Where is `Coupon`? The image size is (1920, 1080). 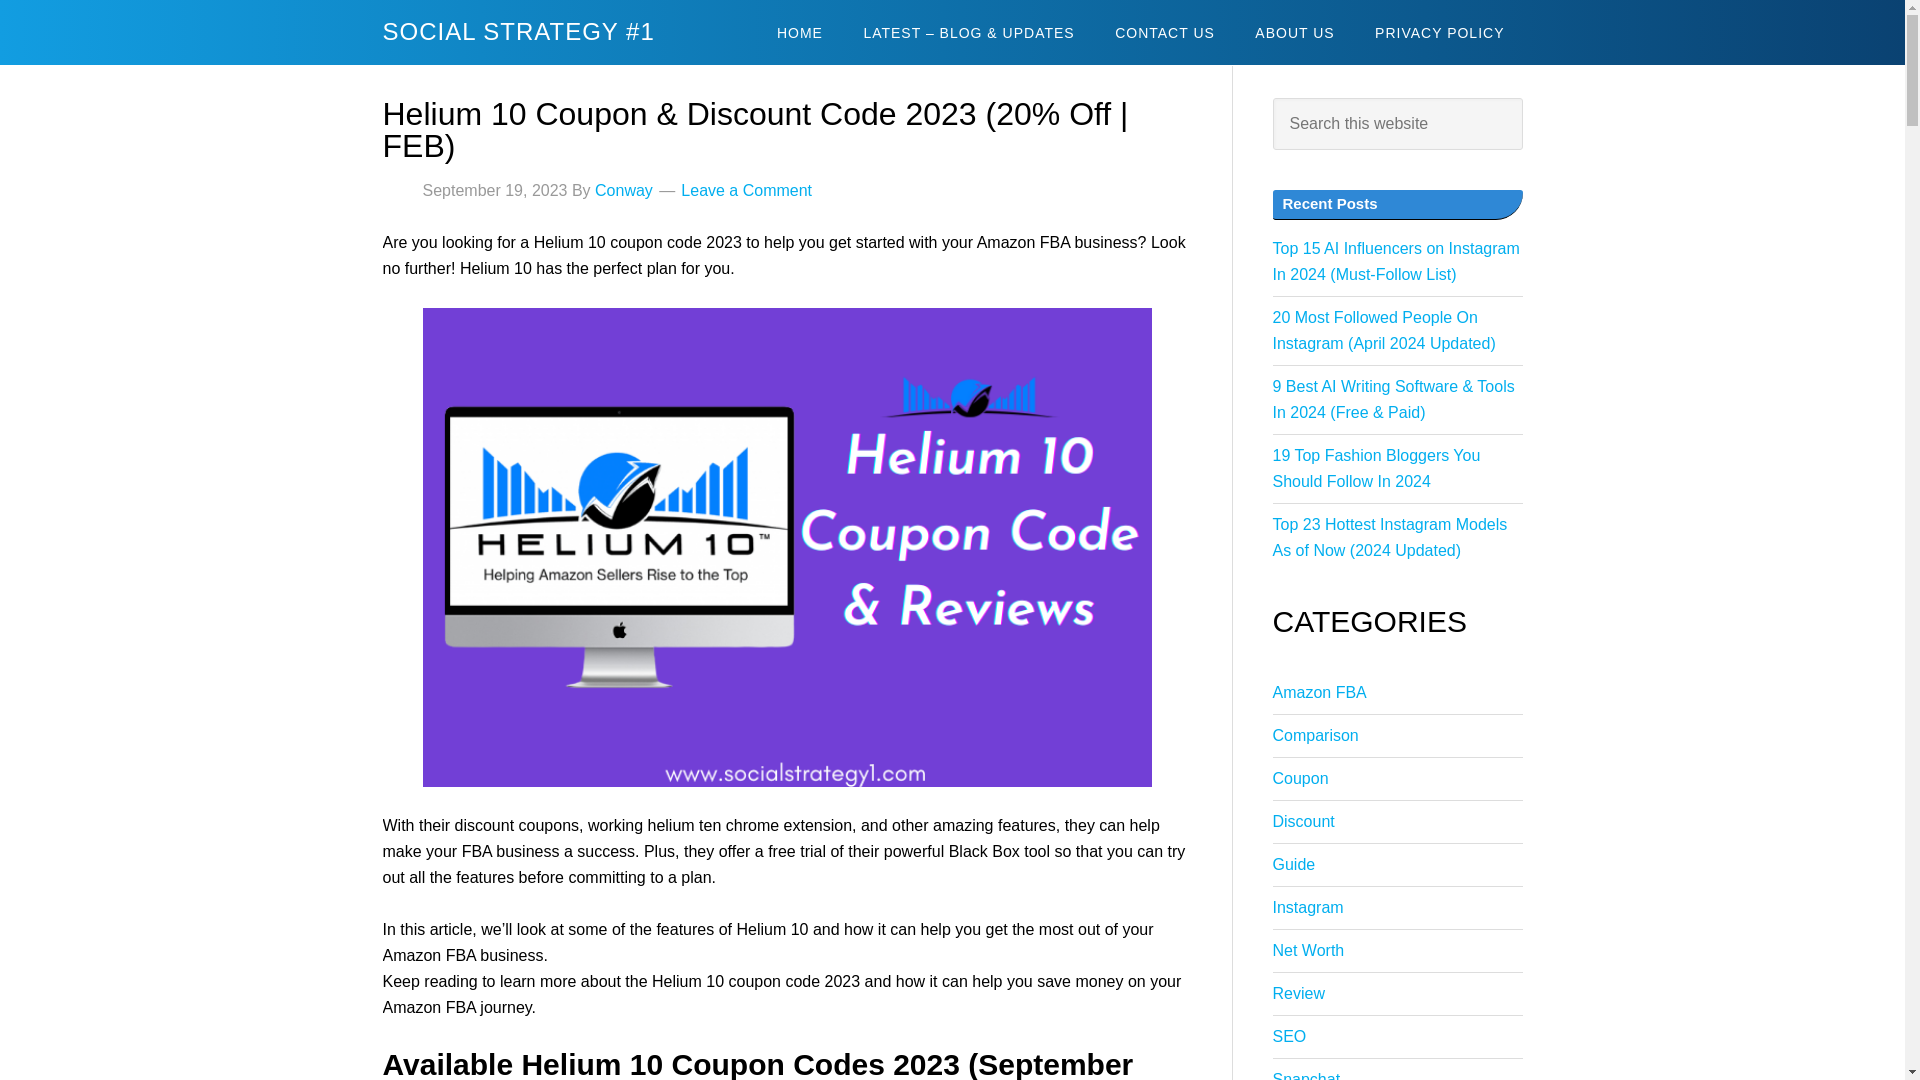 Coupon is located at coordinates (1300, 778).